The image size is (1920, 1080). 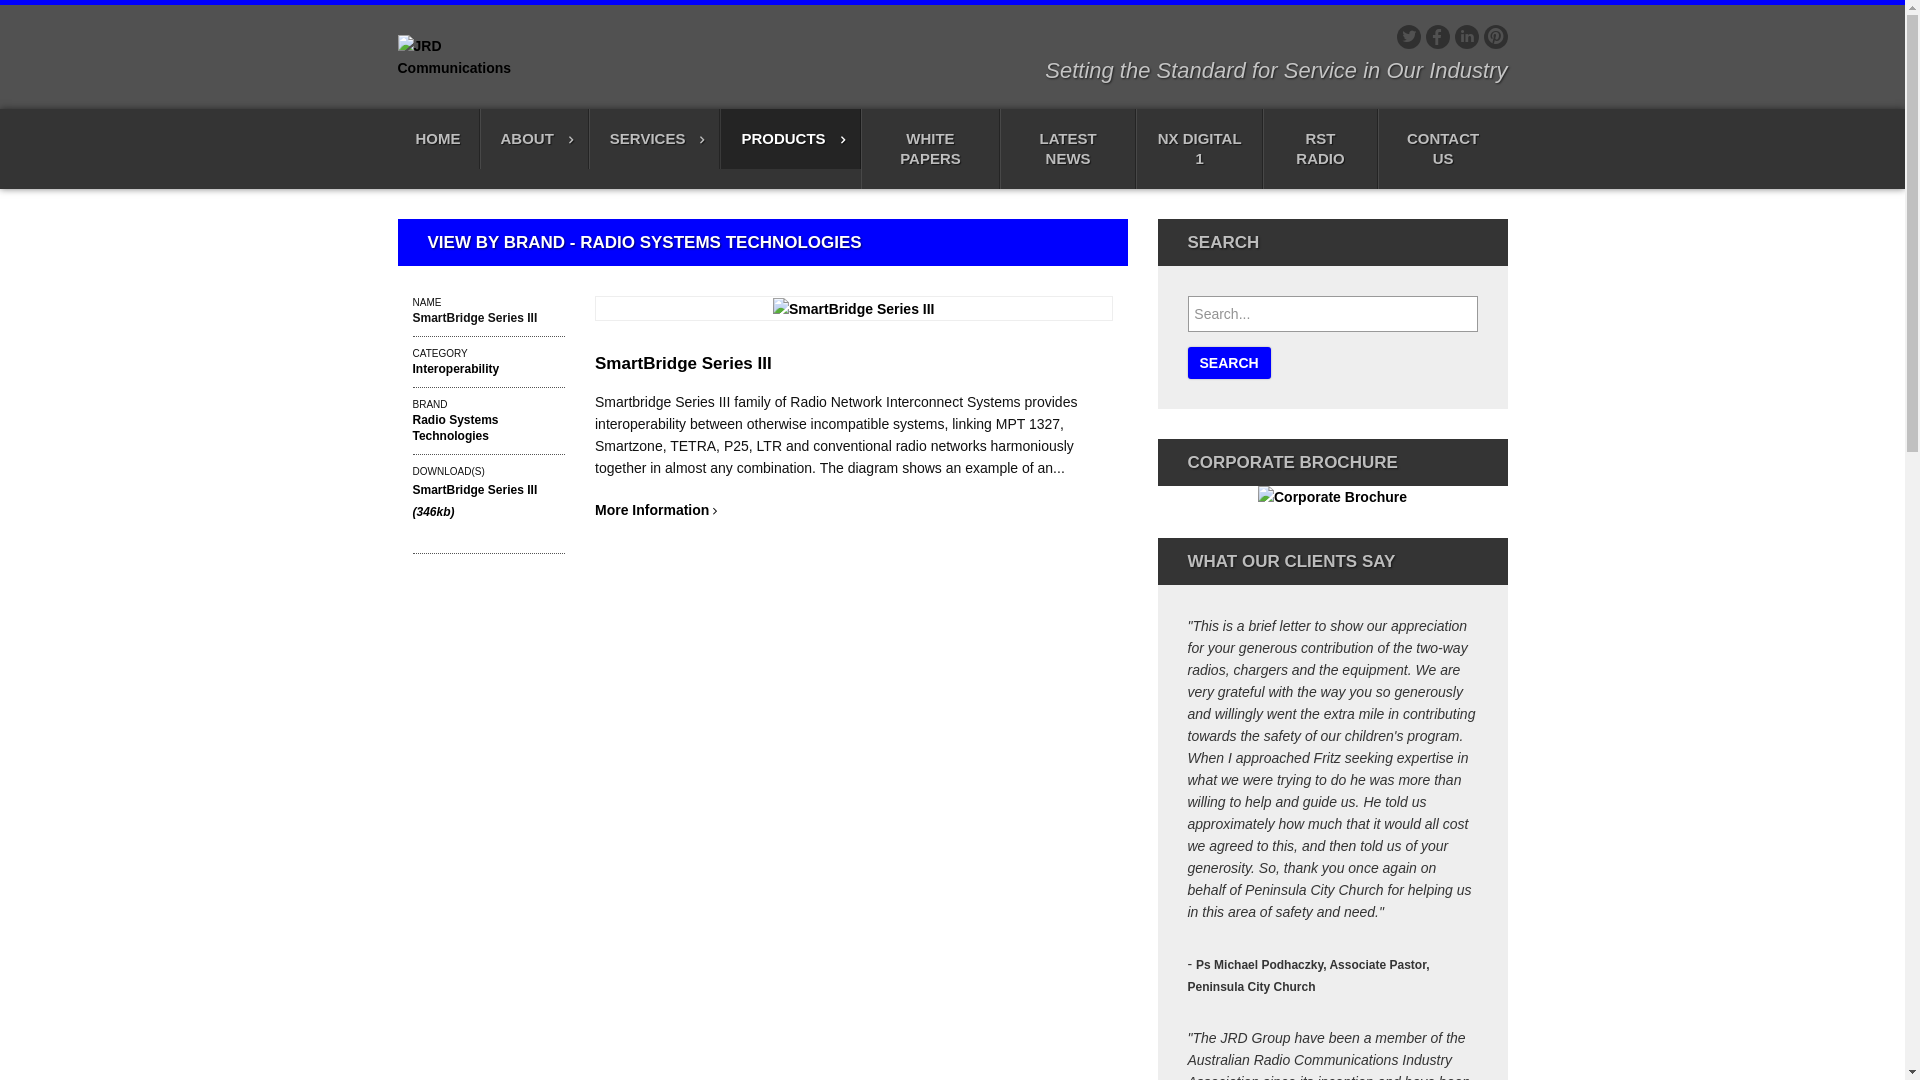 I want to click on Interoperability, so click(x=456, y=369).